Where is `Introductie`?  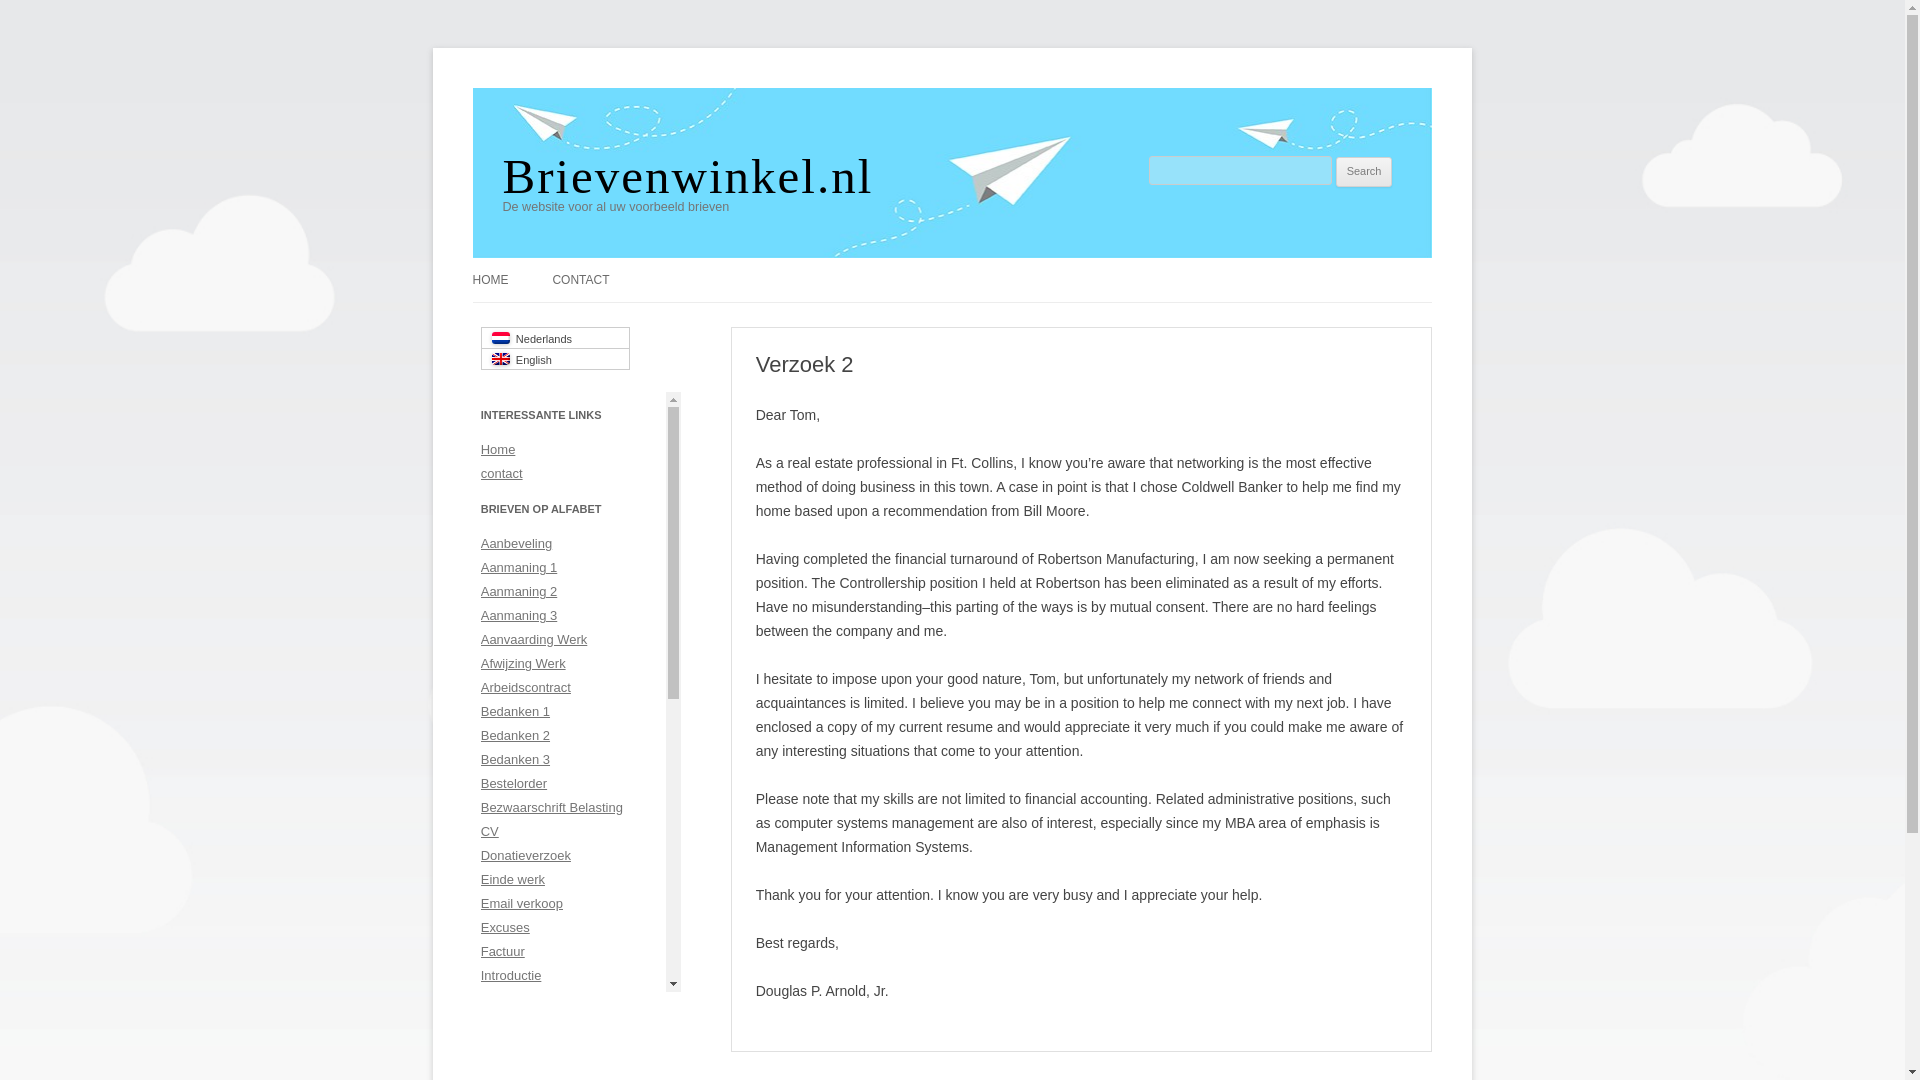 Introductie is located at coordinates (511, 974).